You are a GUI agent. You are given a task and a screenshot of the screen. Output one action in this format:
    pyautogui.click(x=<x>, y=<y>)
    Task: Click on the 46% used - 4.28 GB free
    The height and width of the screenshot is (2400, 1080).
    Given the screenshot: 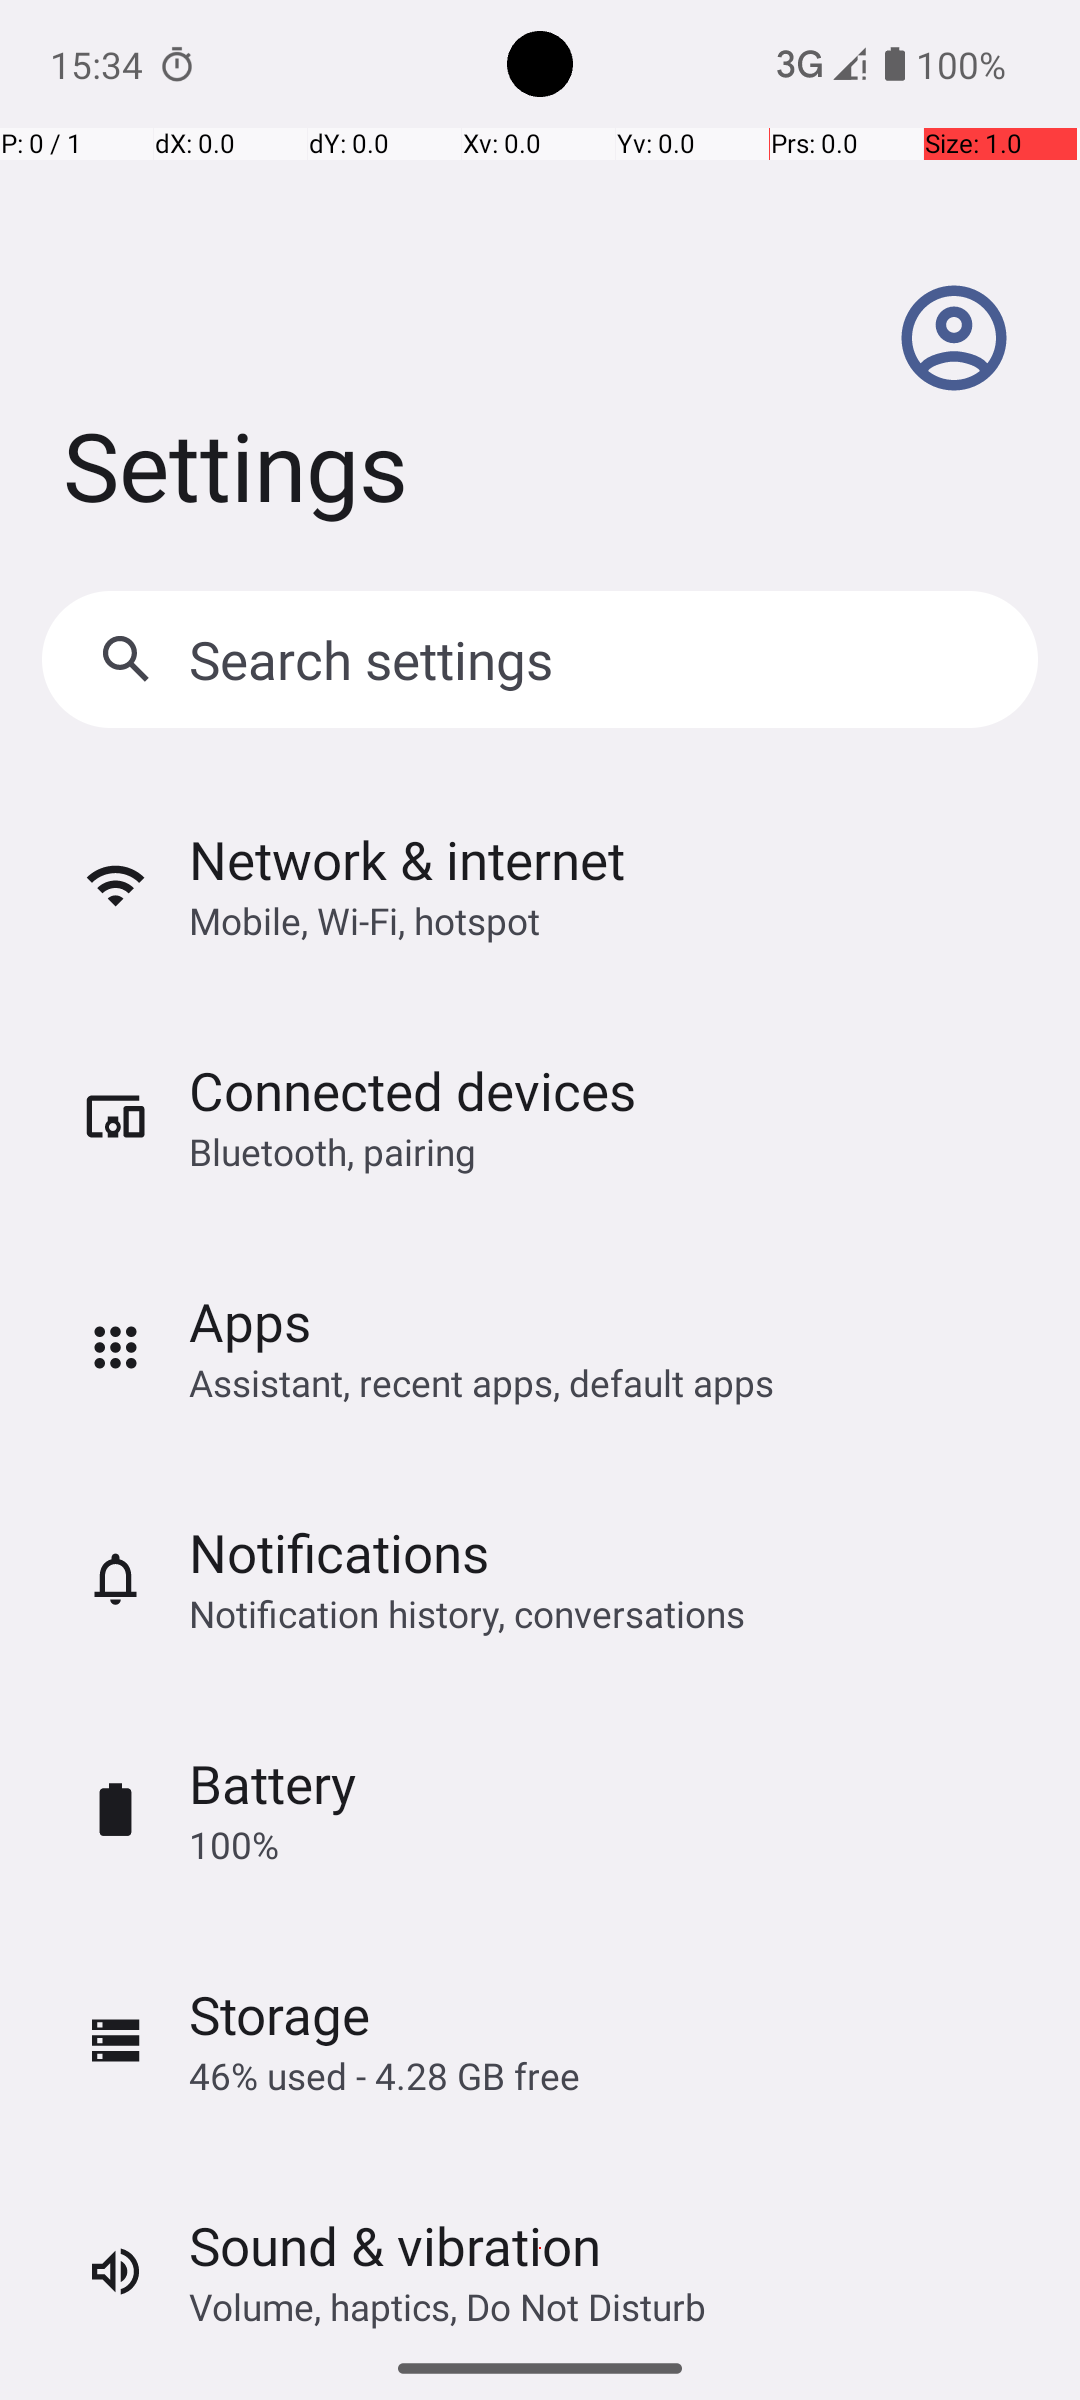 What is the action you would take?
    pyautogui.click(x=384, y=2076)
    